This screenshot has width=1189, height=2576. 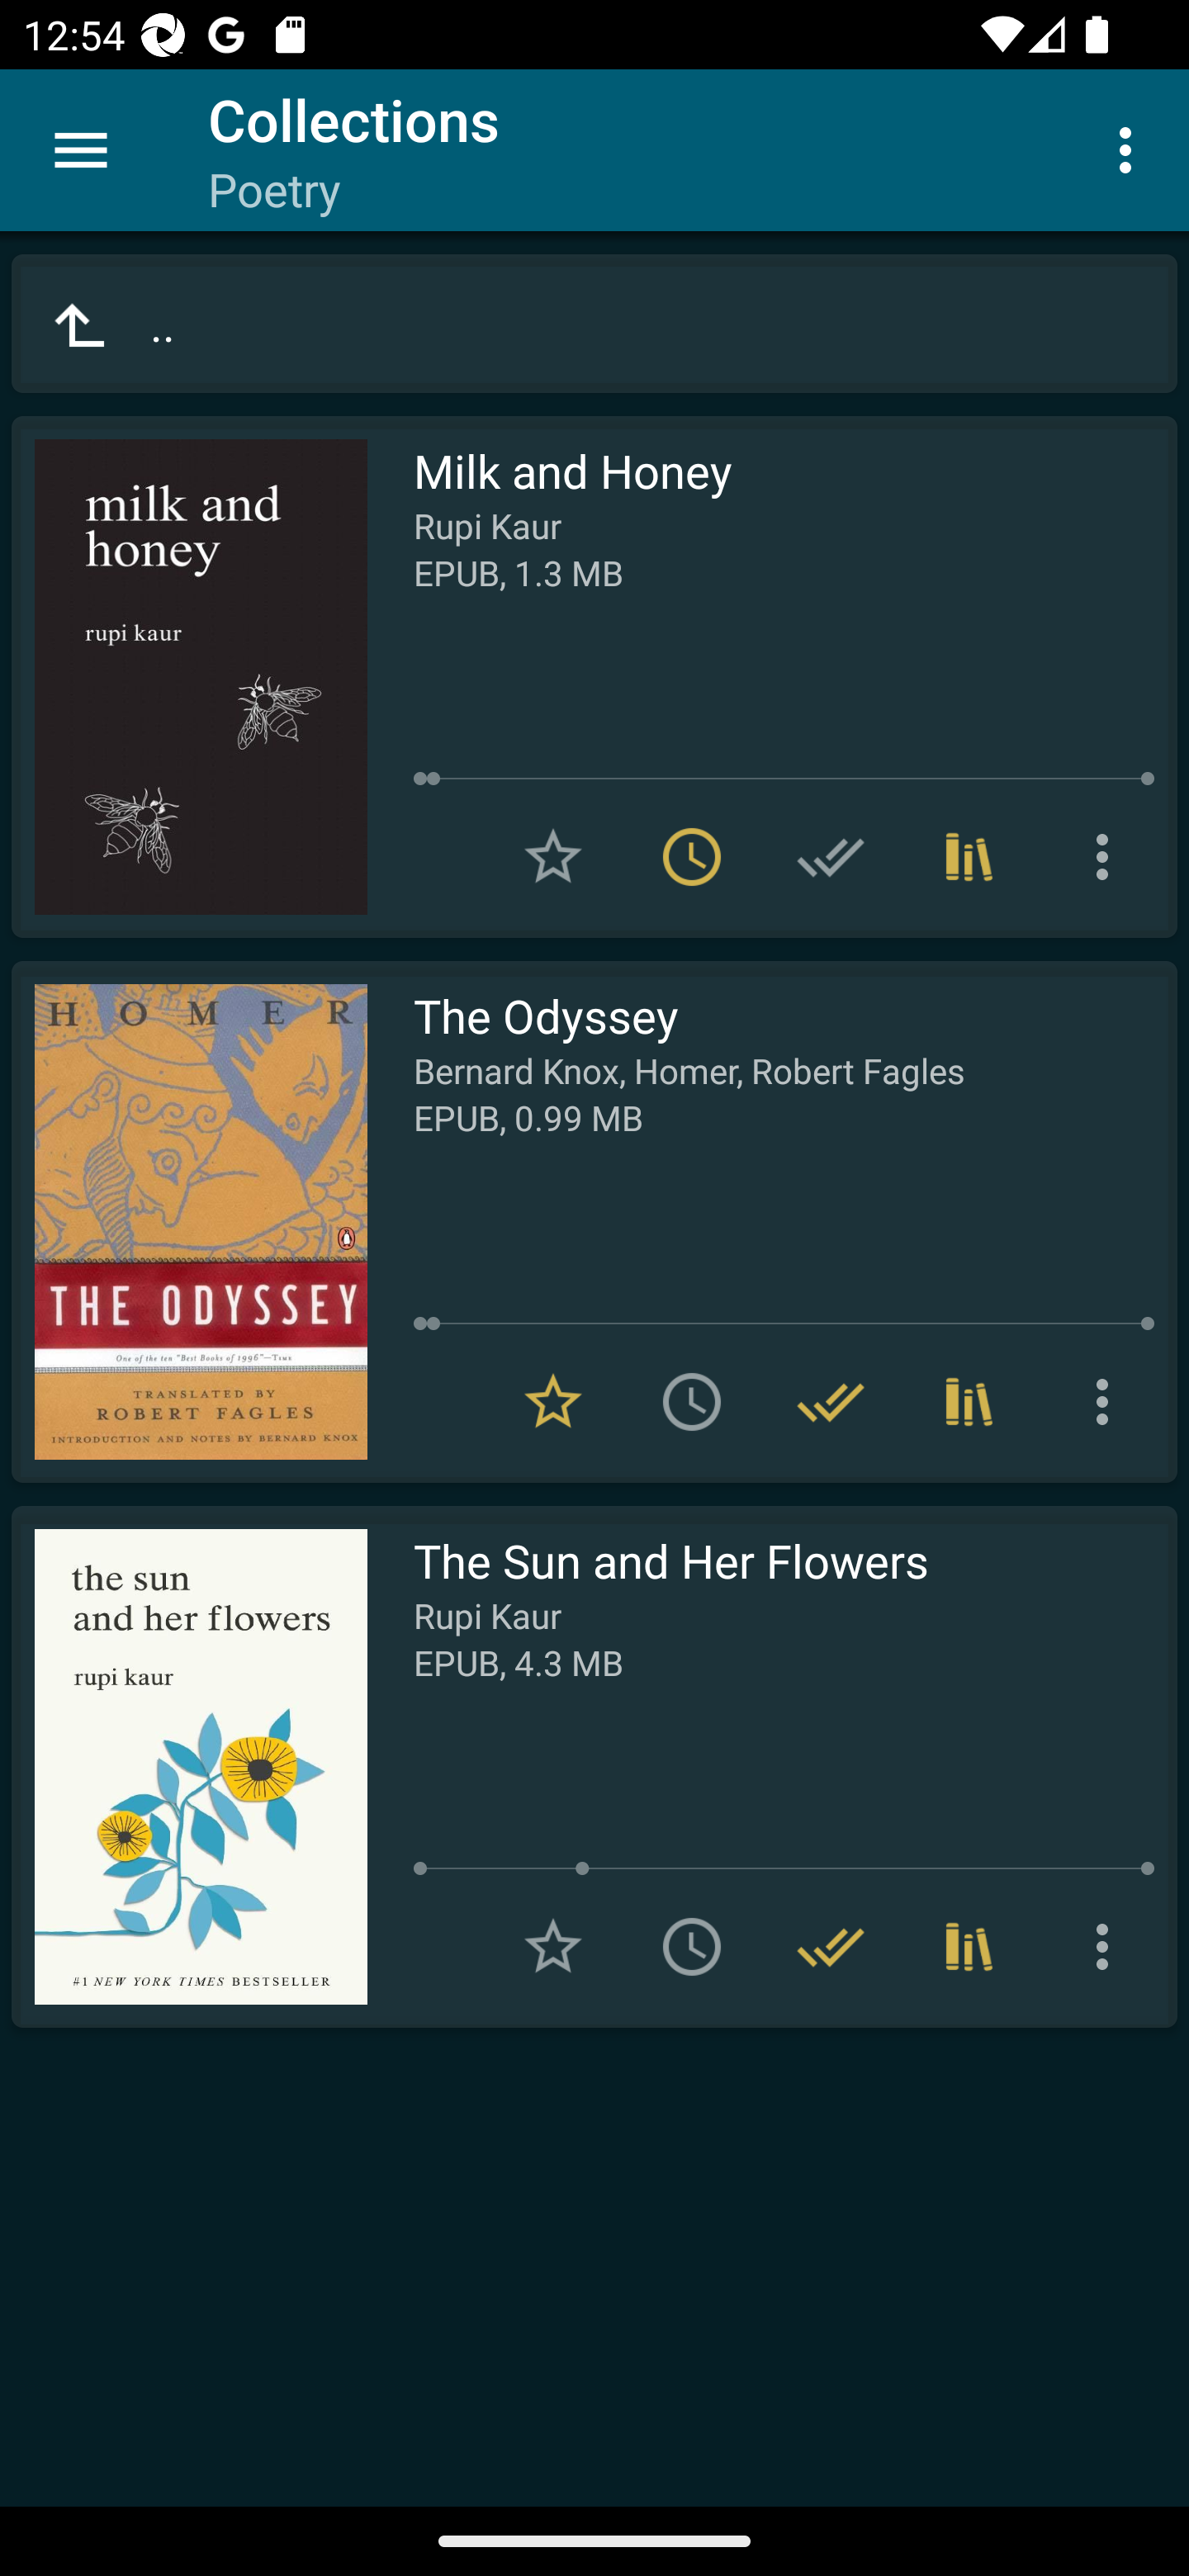 What do you see at coordinates (553, 1947) in the screenshot?
I see `Add to Favorites` at bounding box center [553, 1947].